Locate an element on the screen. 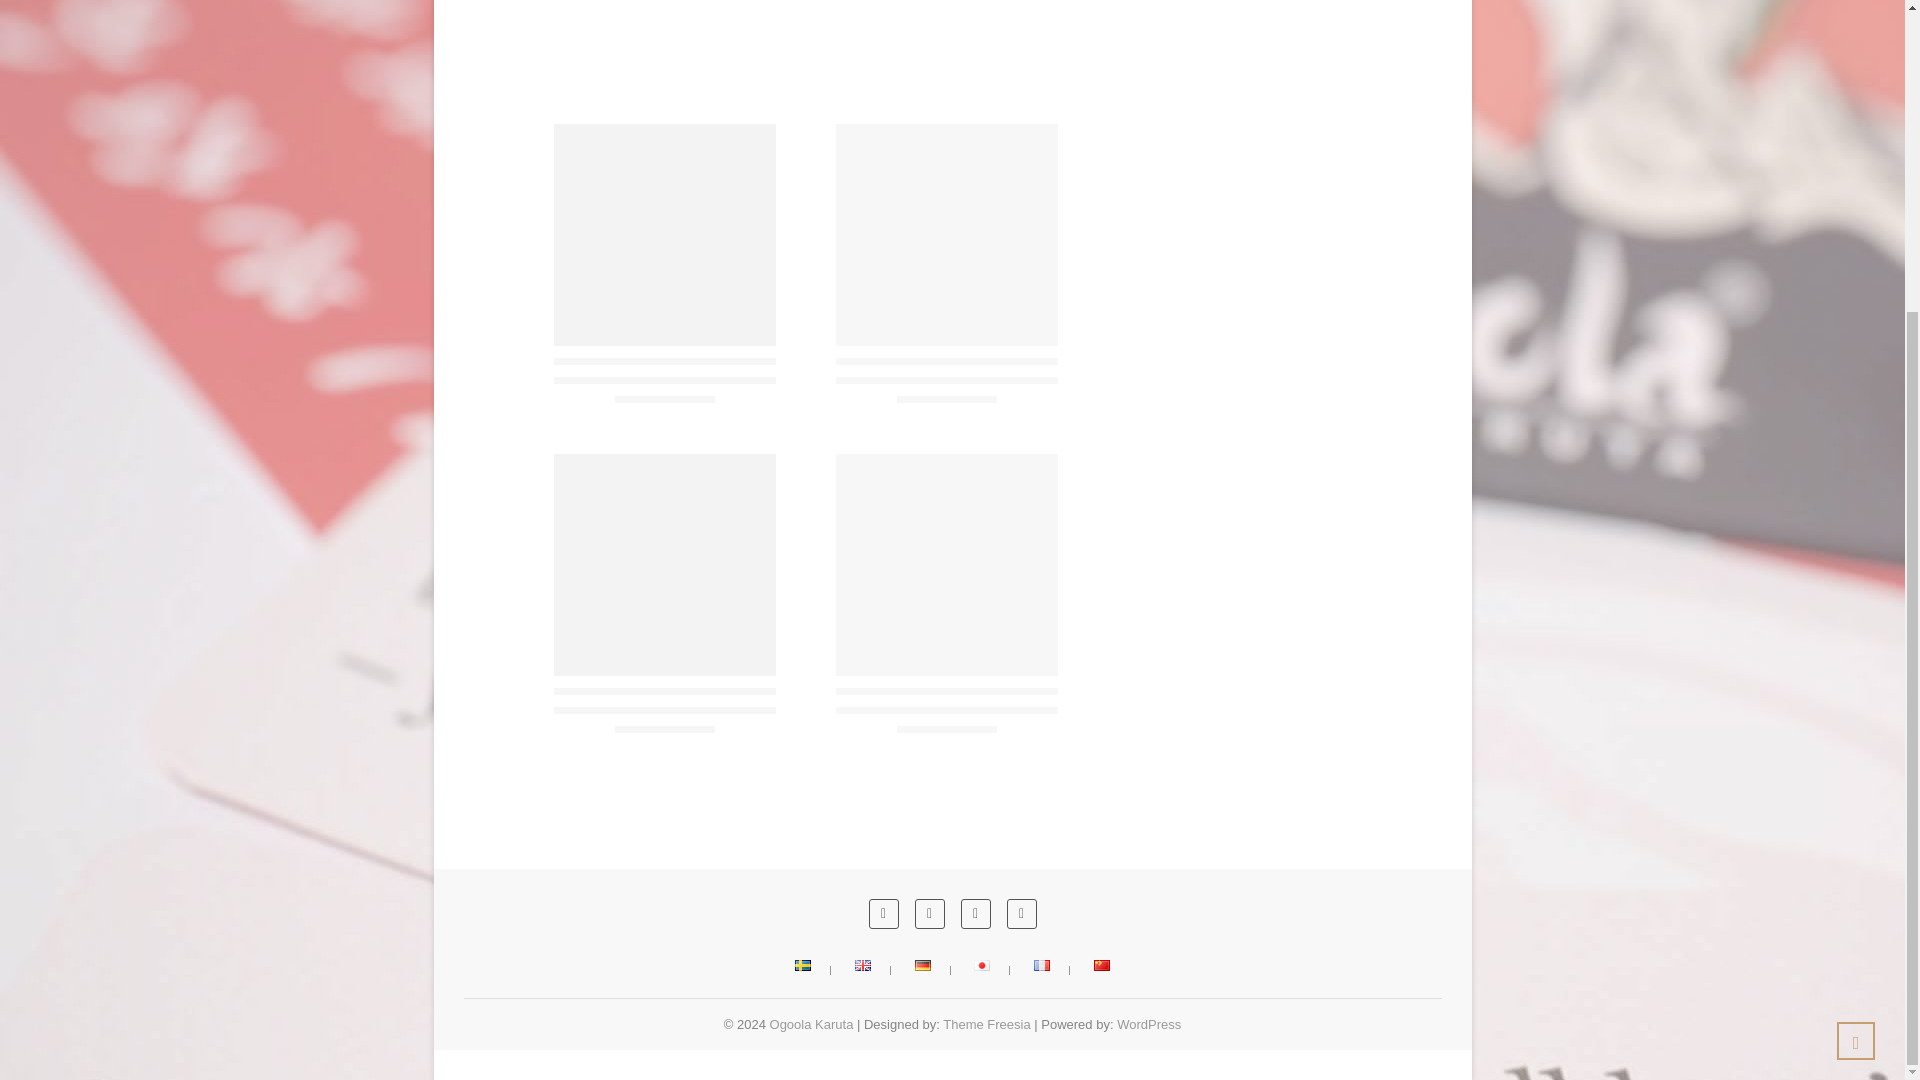 This screenshot has width=1920, height=1080. Ogoola Karuta is located at coordinates (812, 1024).